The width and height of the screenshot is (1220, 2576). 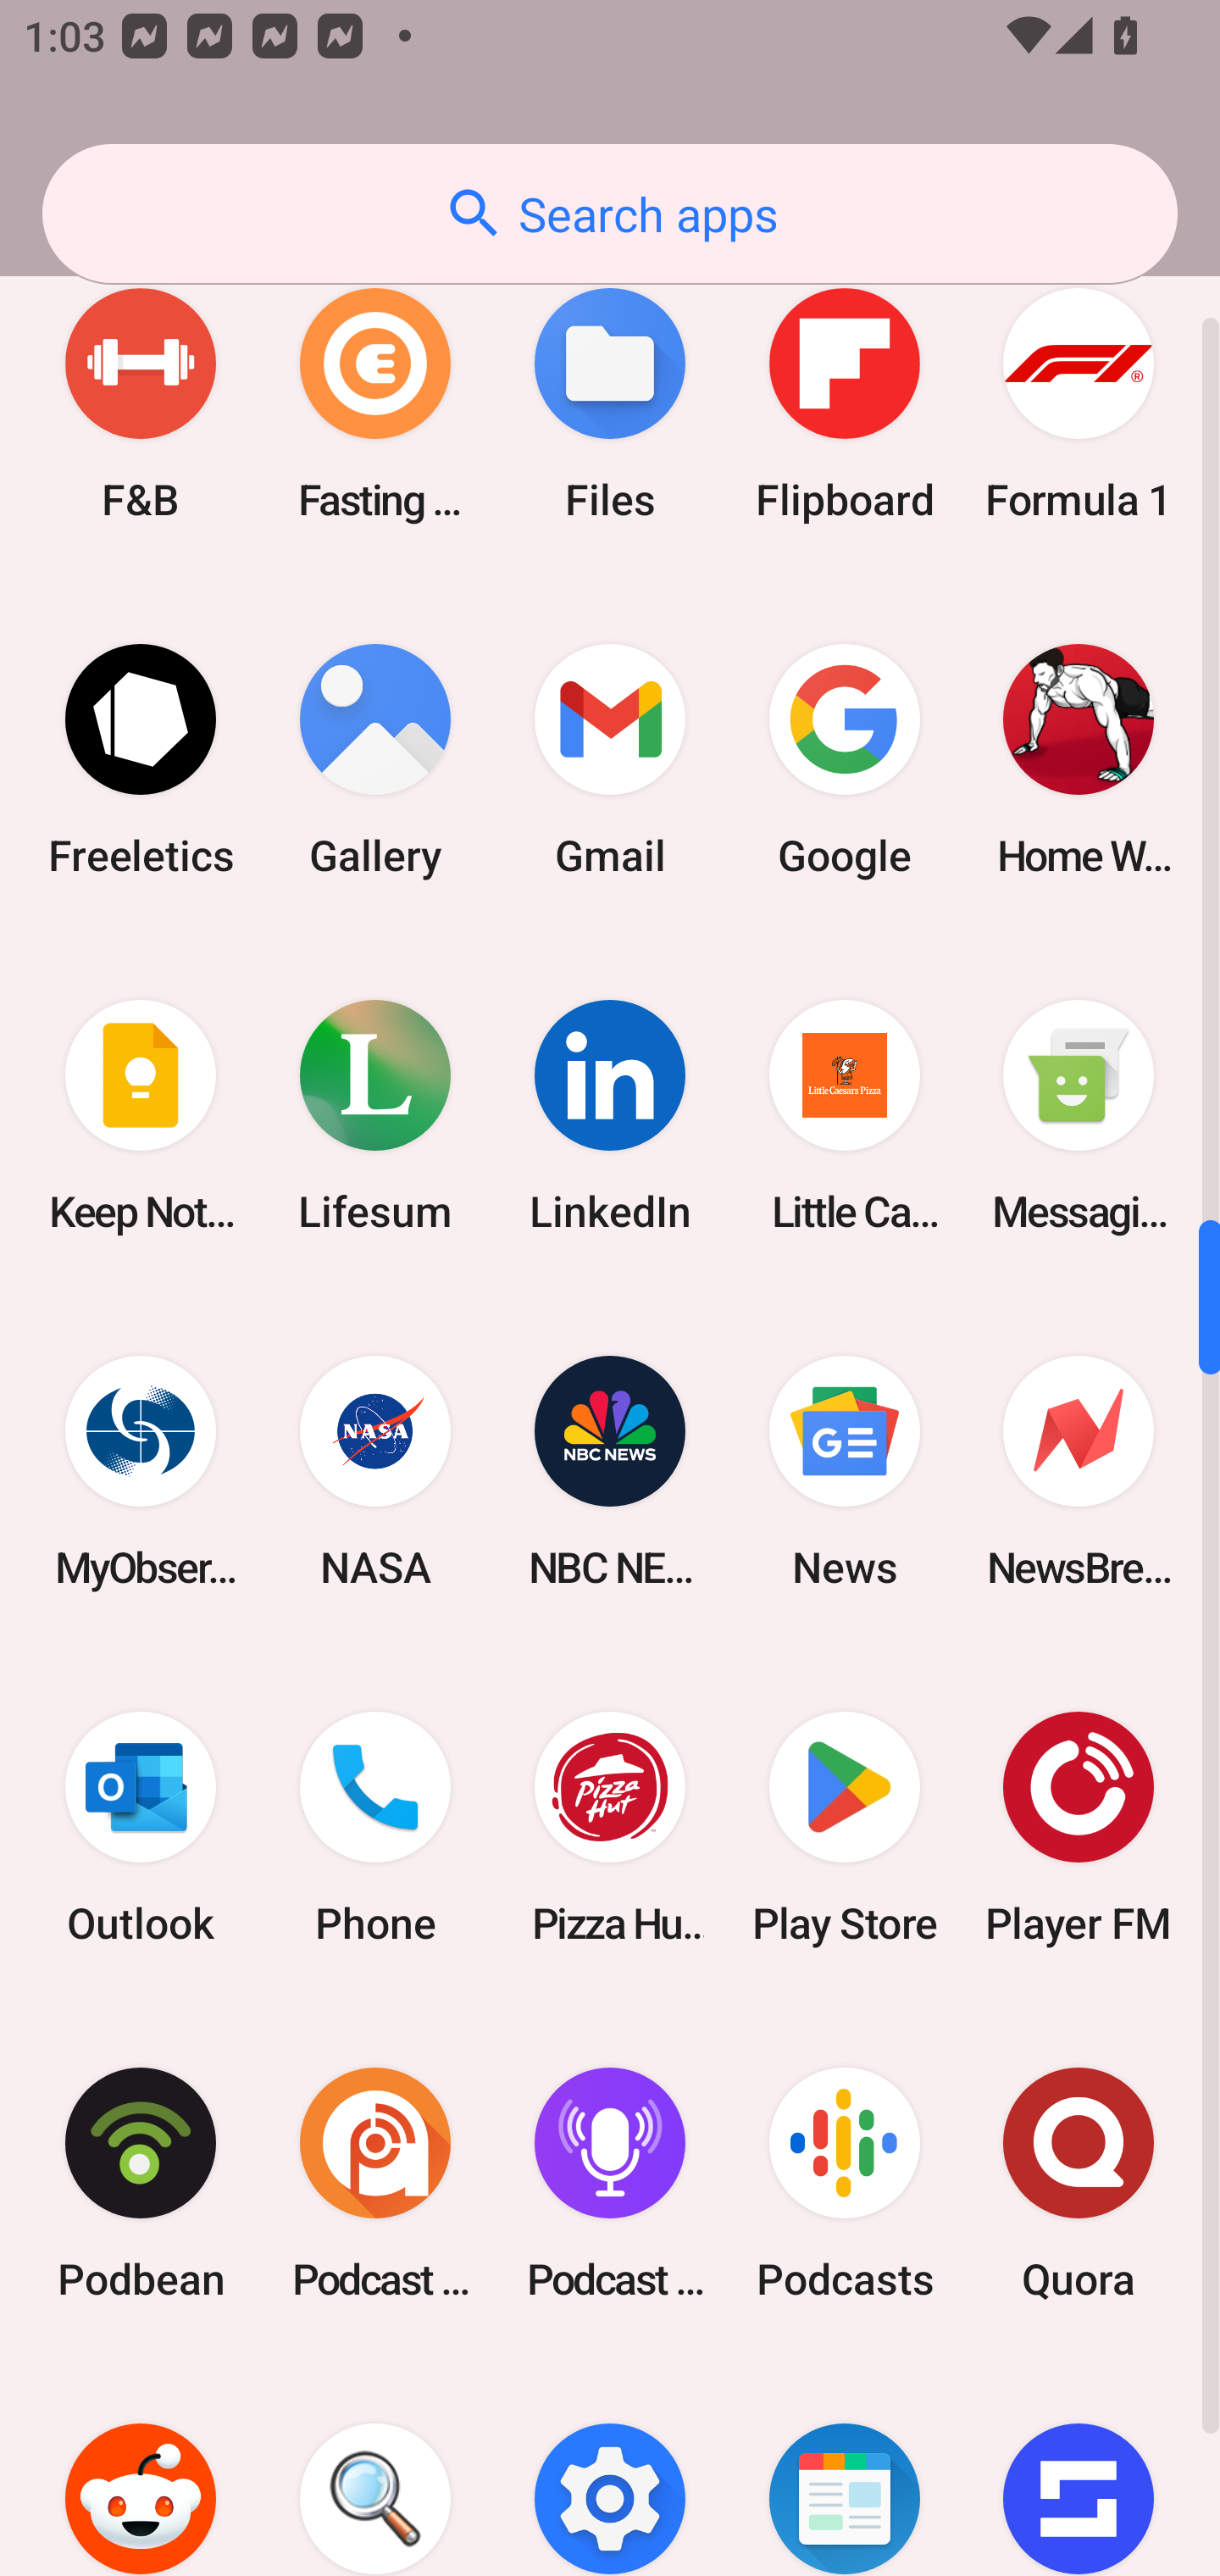 I want to click on Podcast Addict, so click(x=375, y=2185).